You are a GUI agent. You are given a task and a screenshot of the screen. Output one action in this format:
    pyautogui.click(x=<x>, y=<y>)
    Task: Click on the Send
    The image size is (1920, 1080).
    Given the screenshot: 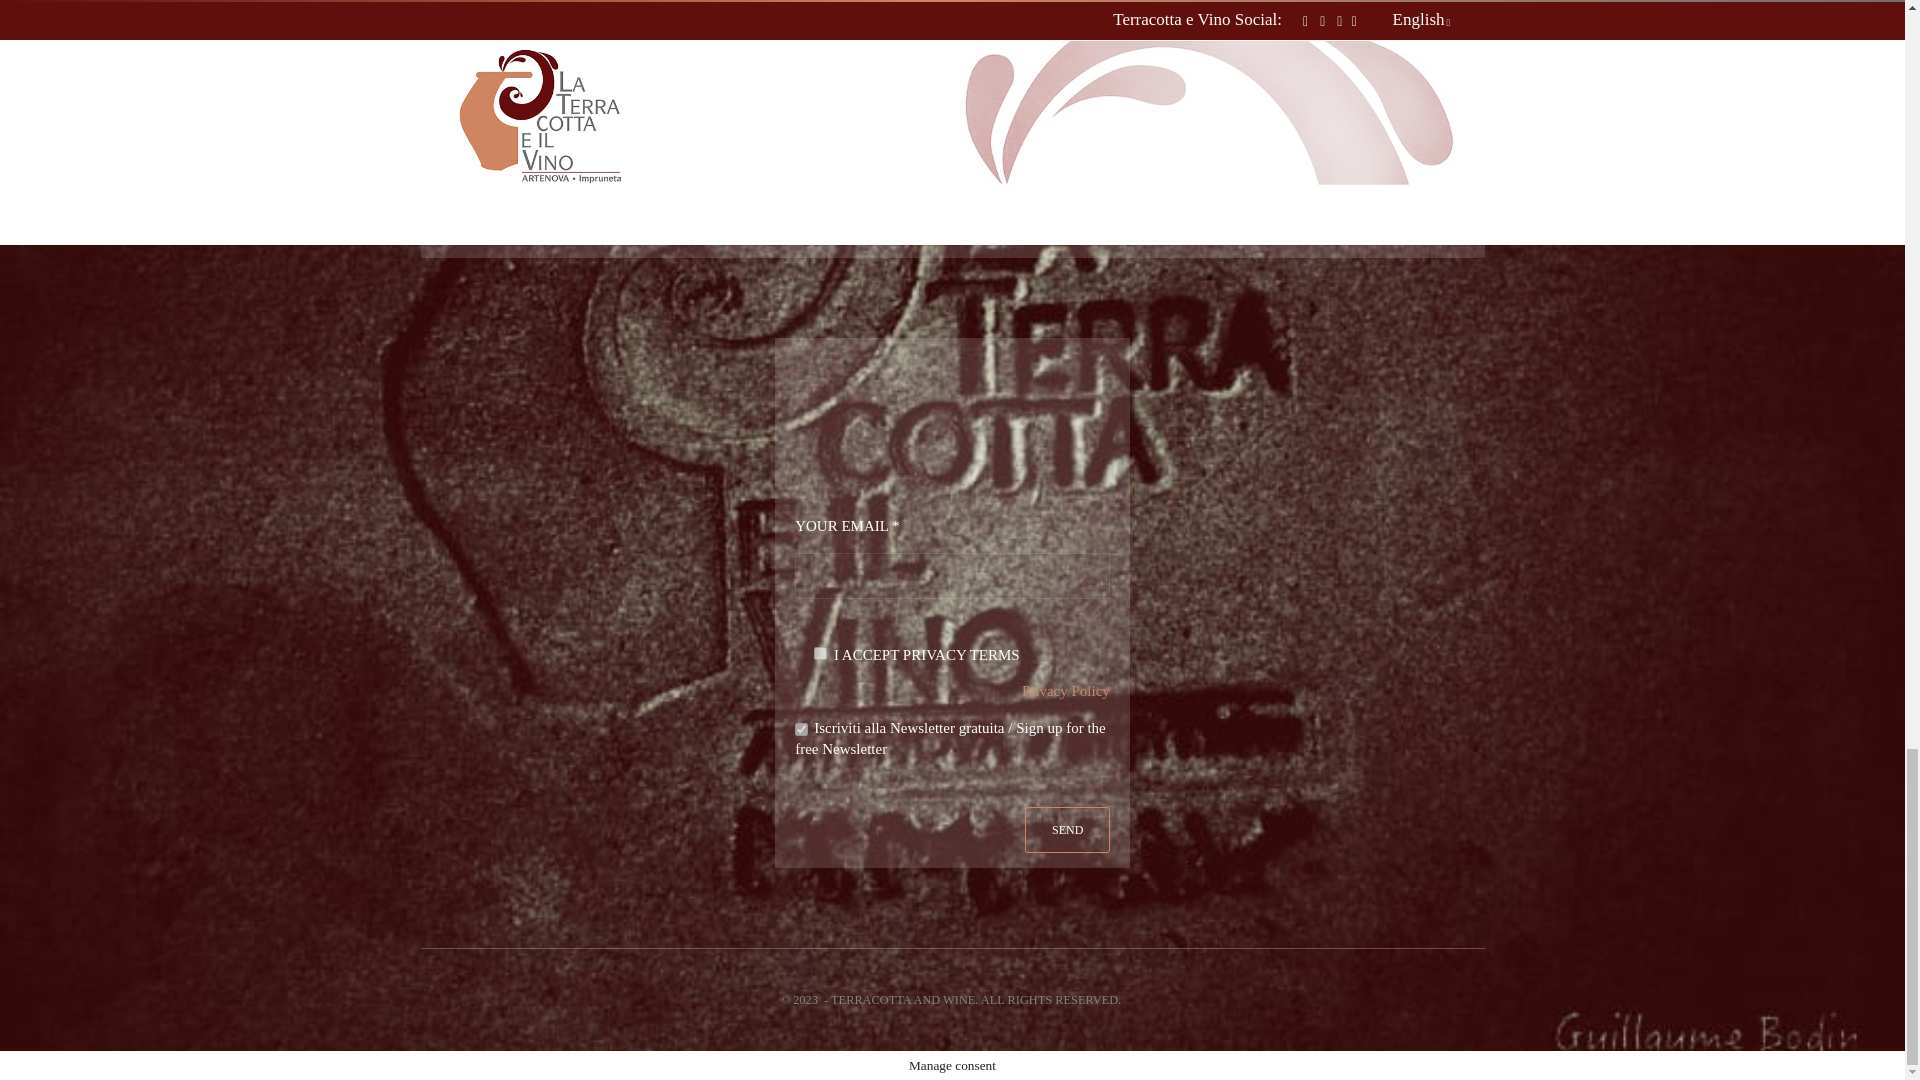 What is the action you would take?
    pyautogui.click(x=1067, y=830)
    